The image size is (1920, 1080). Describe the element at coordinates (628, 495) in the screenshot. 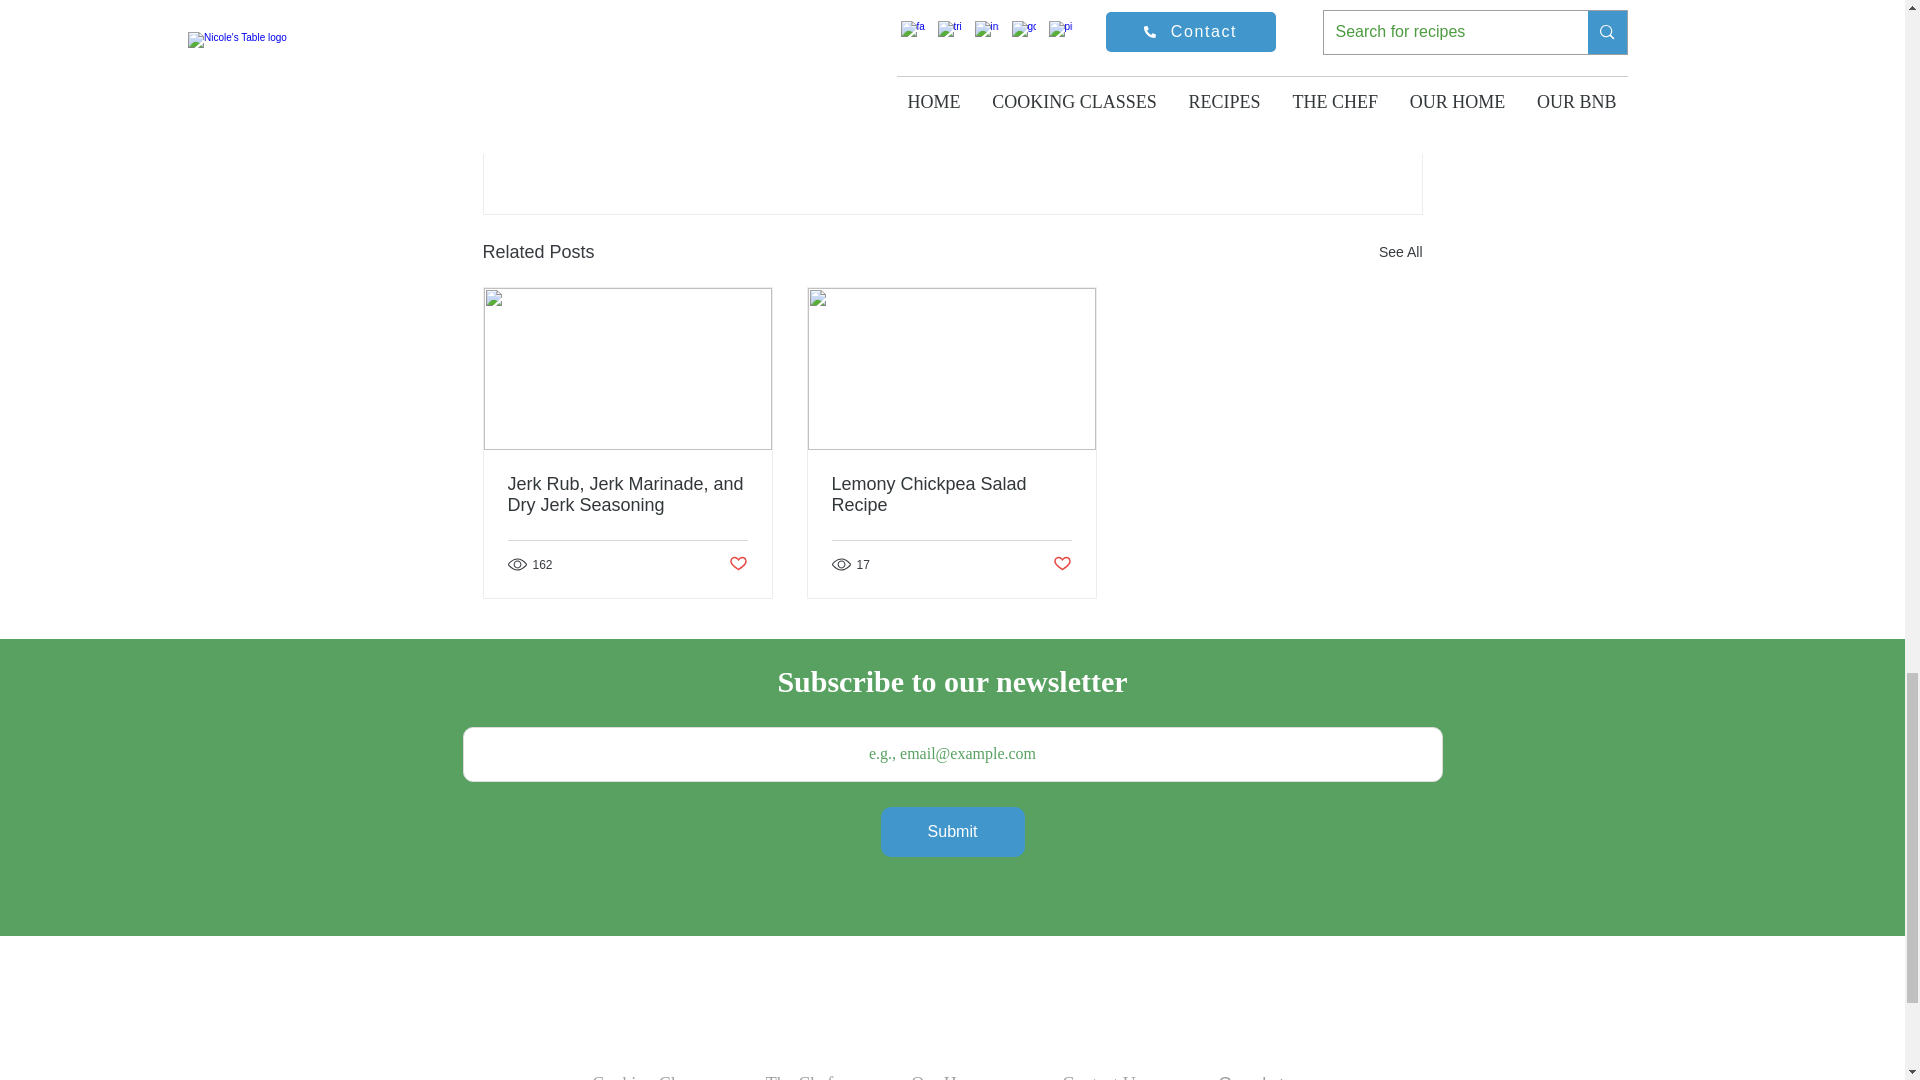

I see `Post not marked as liked` at that location.